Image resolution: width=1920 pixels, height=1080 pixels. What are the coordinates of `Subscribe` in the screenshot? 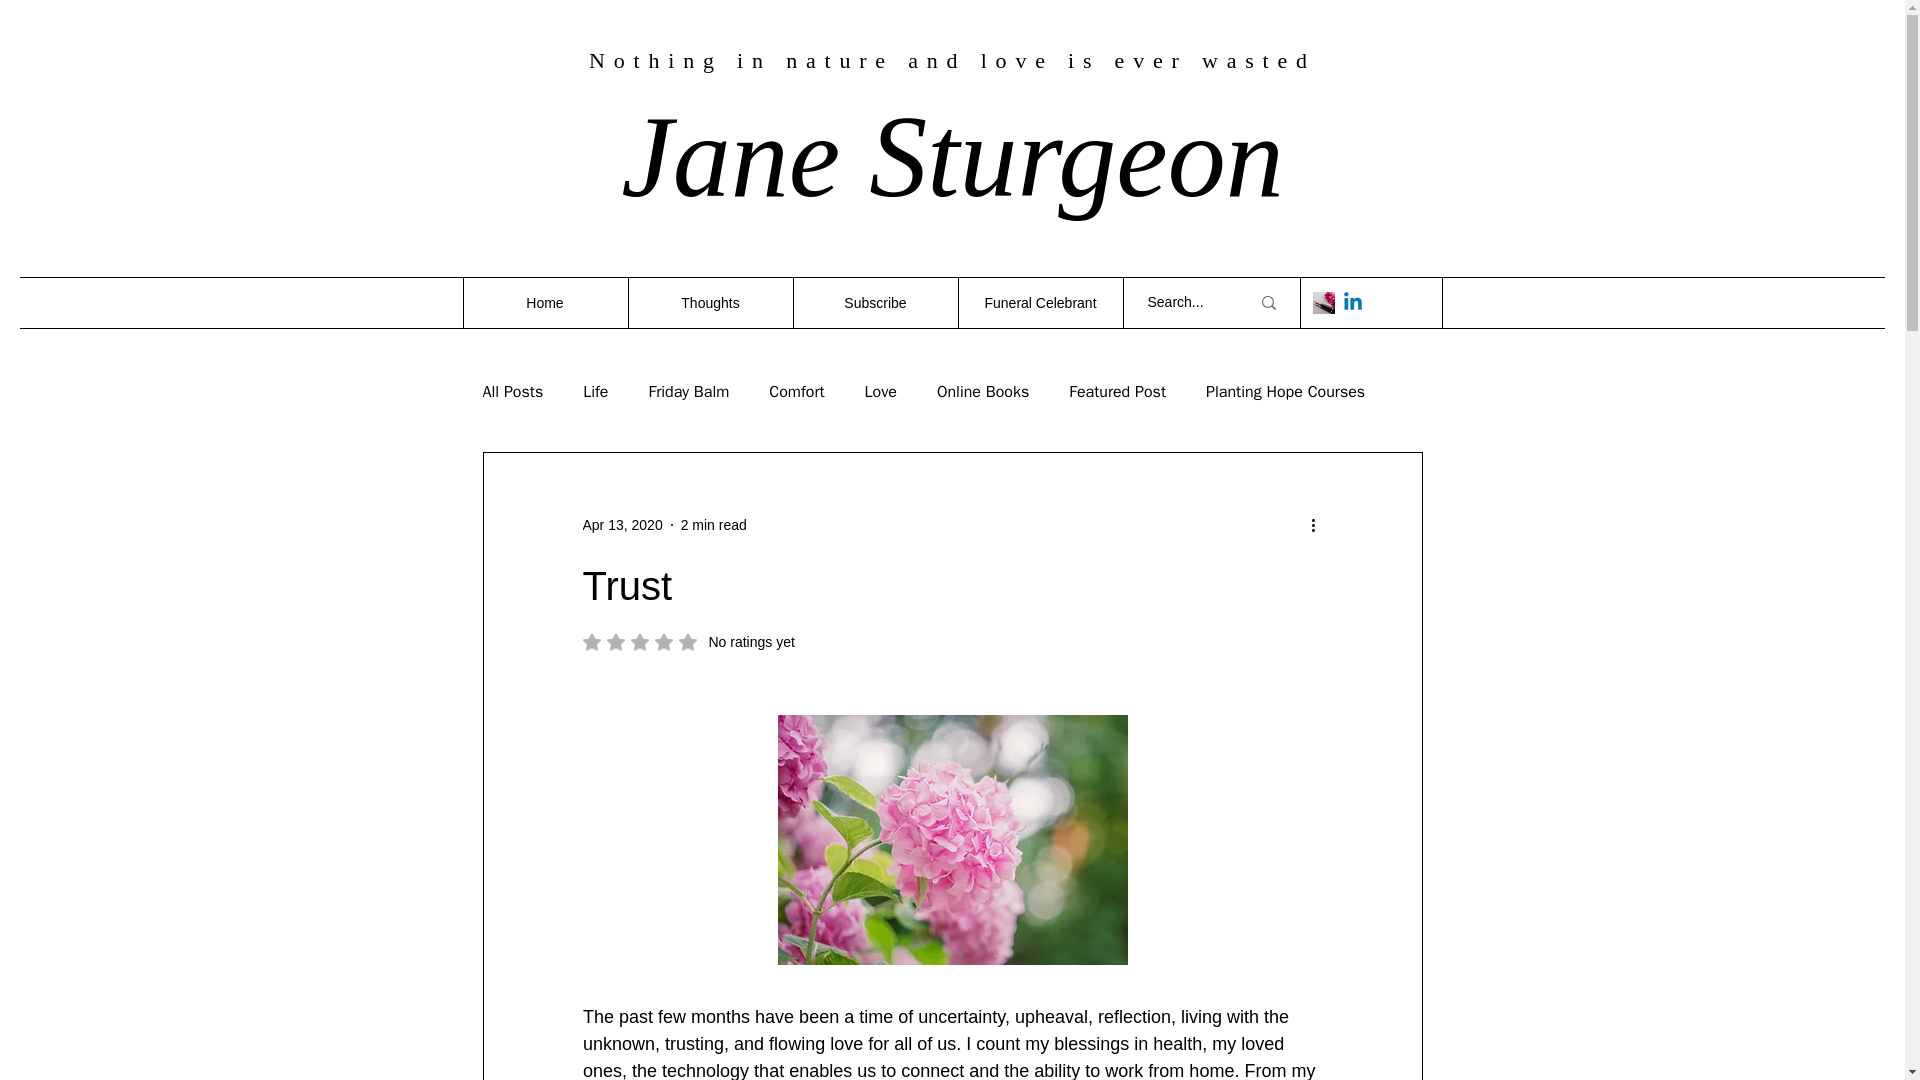 It's located at (874, 302).